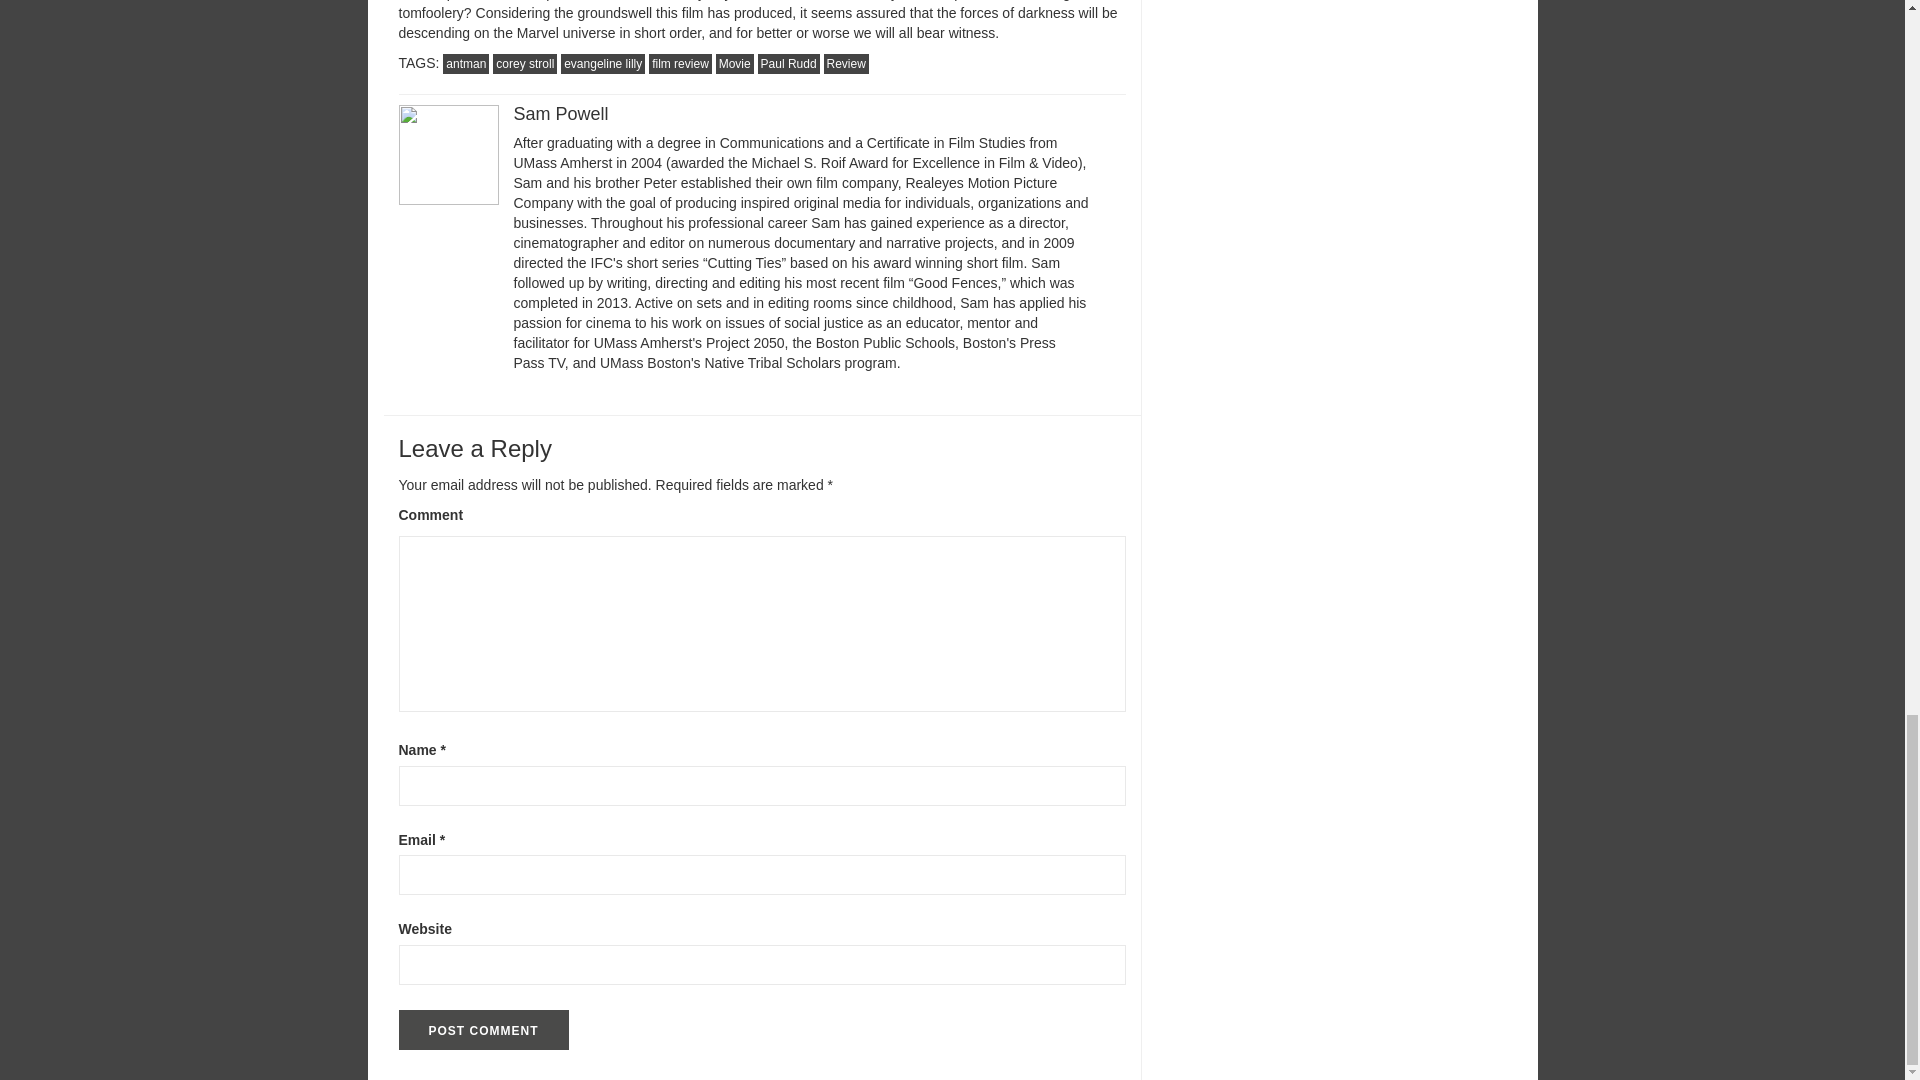 This screenshot has height=1080, width=1920. I want to click on film review, so click(680, 64).